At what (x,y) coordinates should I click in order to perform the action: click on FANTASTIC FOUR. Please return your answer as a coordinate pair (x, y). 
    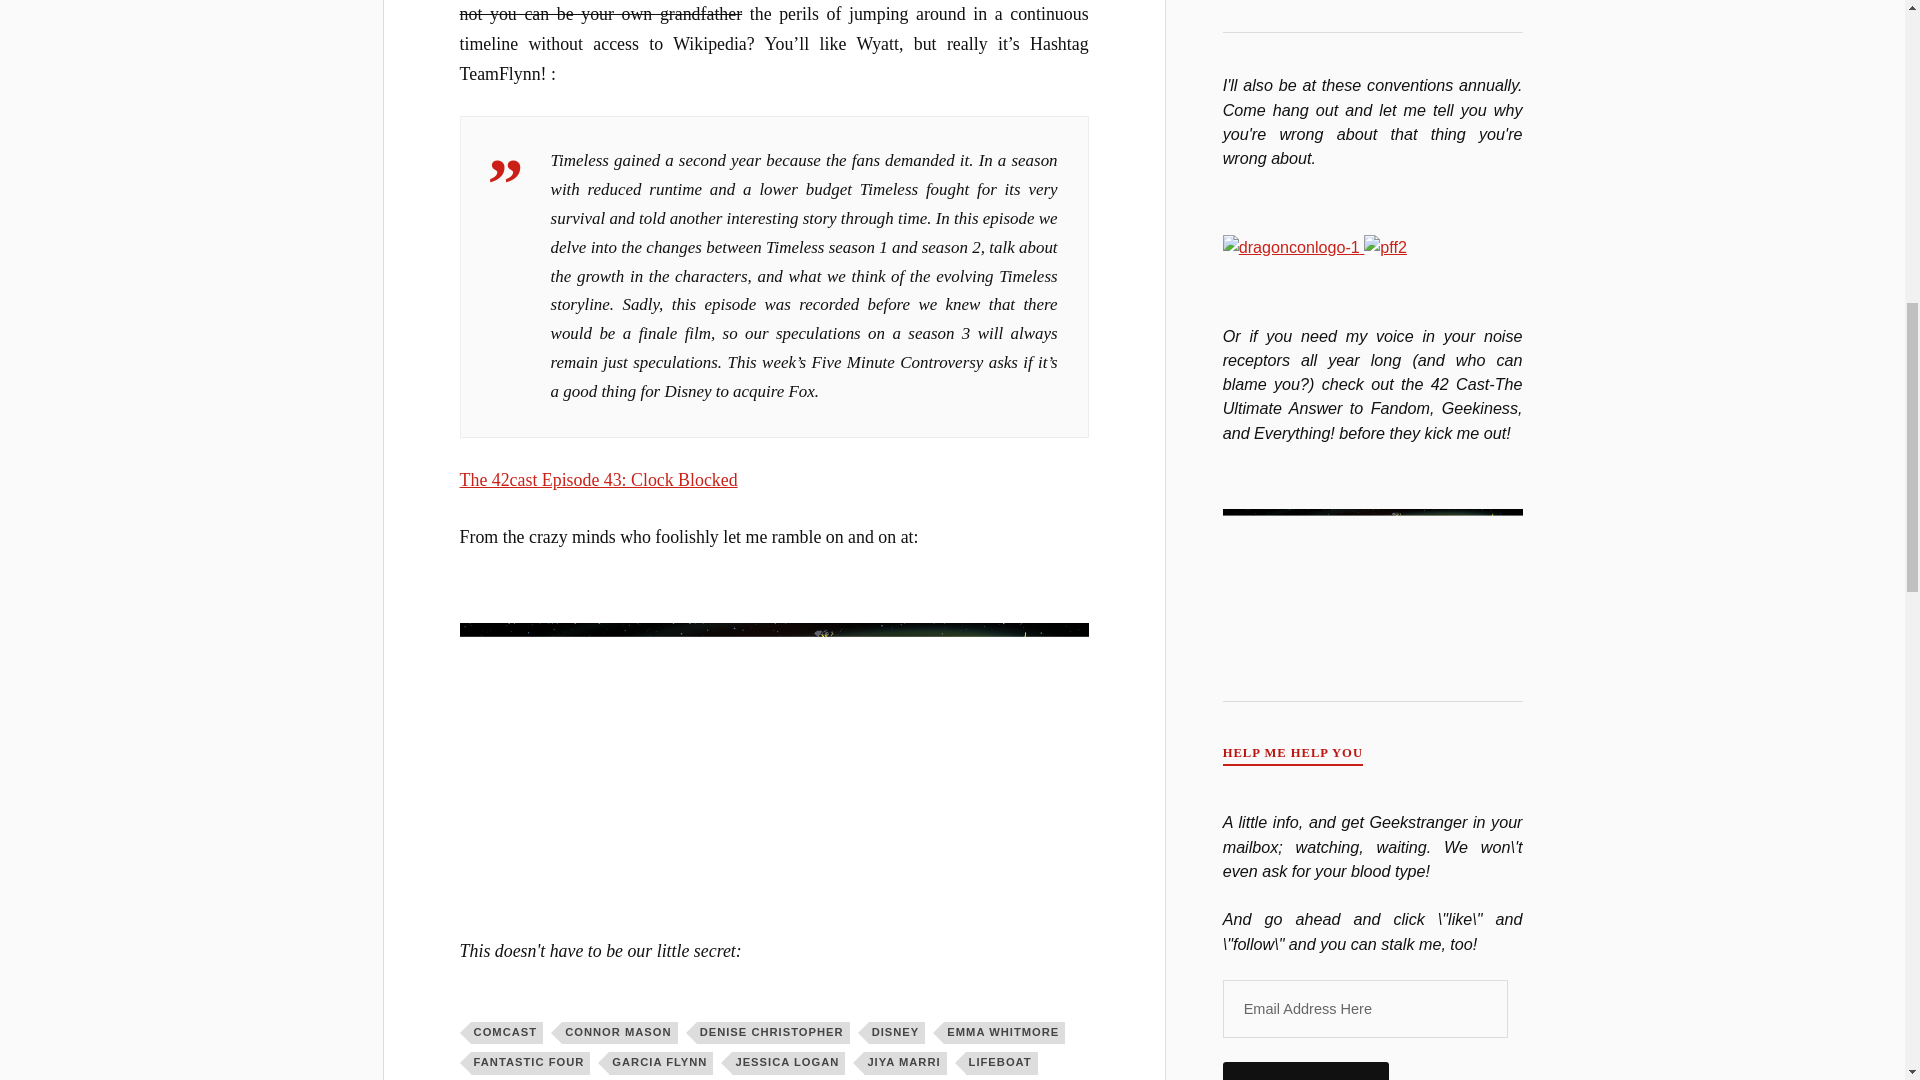
    Looking at the image, I should click on (530, 1062).